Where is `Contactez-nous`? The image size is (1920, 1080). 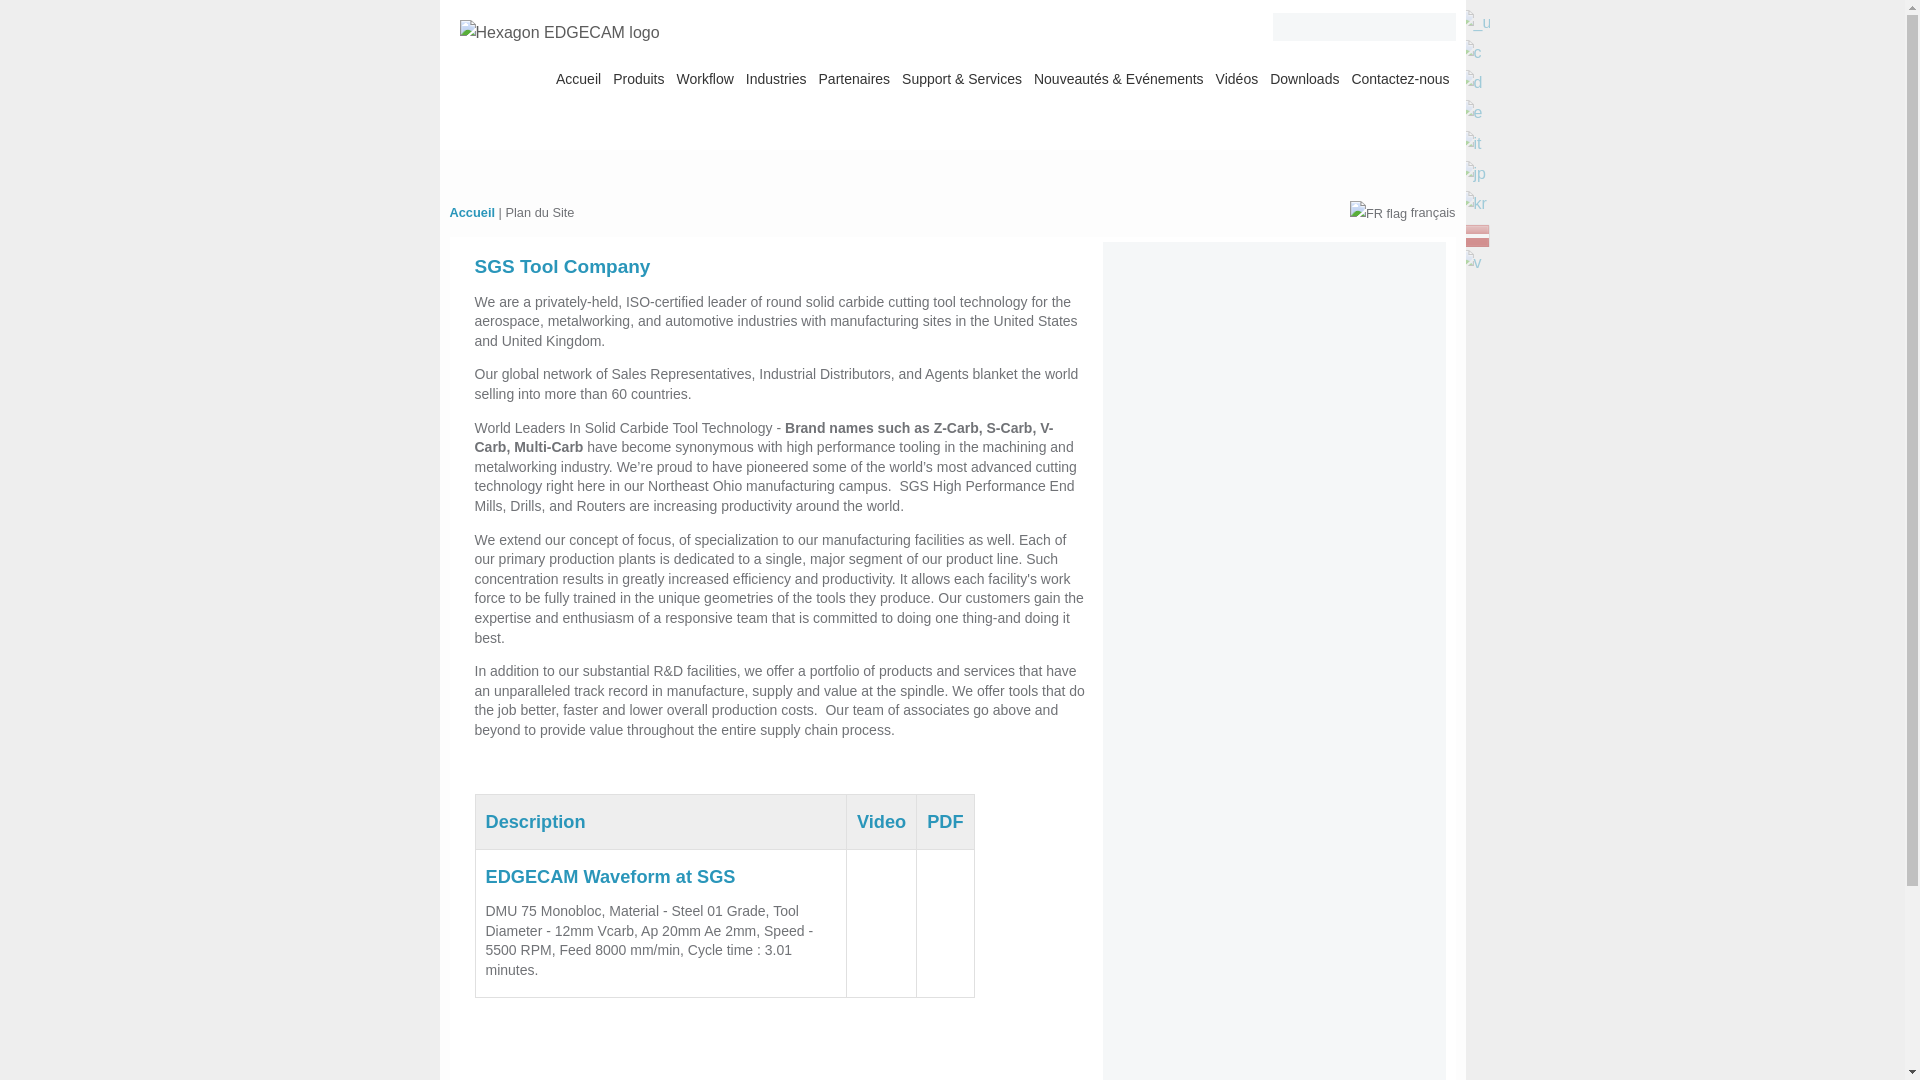
Contactez-nous is located at coordinates (1473, 172).